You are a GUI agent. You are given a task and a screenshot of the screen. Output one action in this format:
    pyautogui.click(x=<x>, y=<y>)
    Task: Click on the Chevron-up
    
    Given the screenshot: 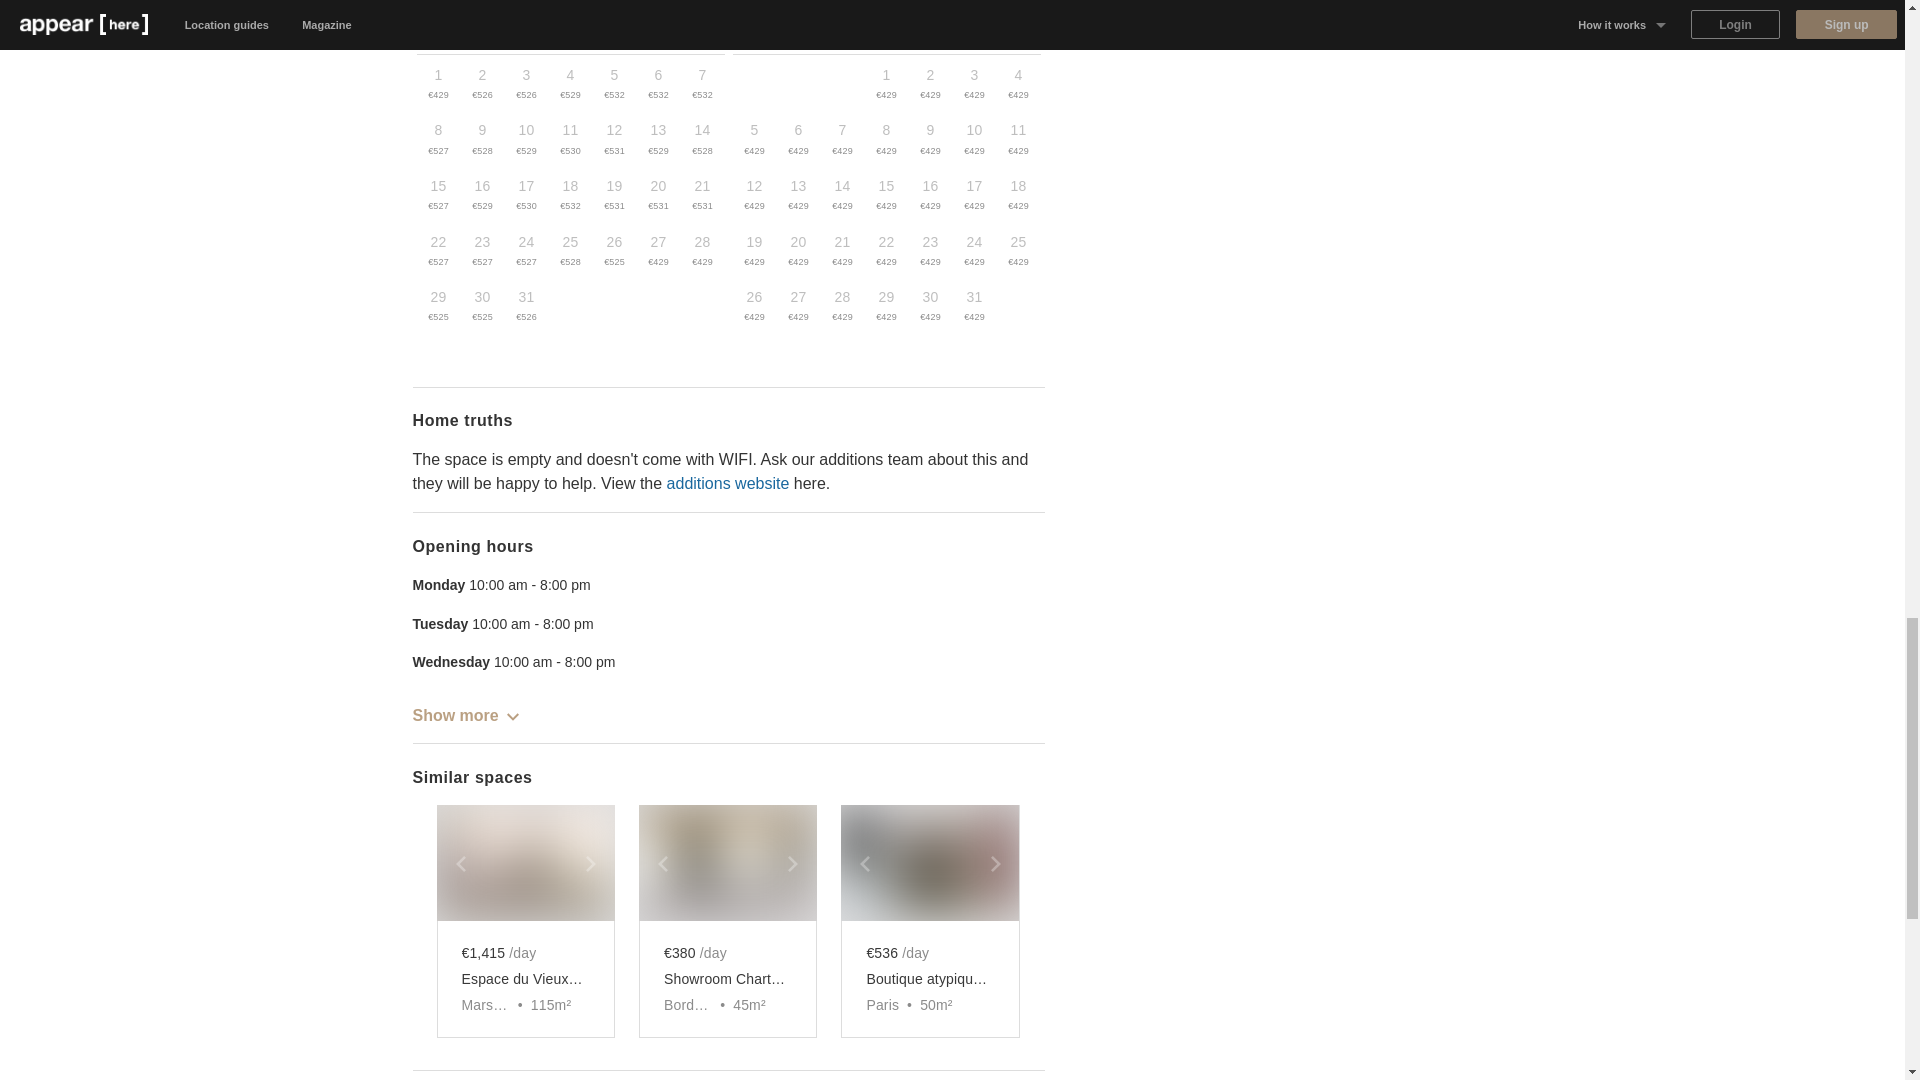 What is the action you would take?
    pyautogui.click(x=438, y=3)
    